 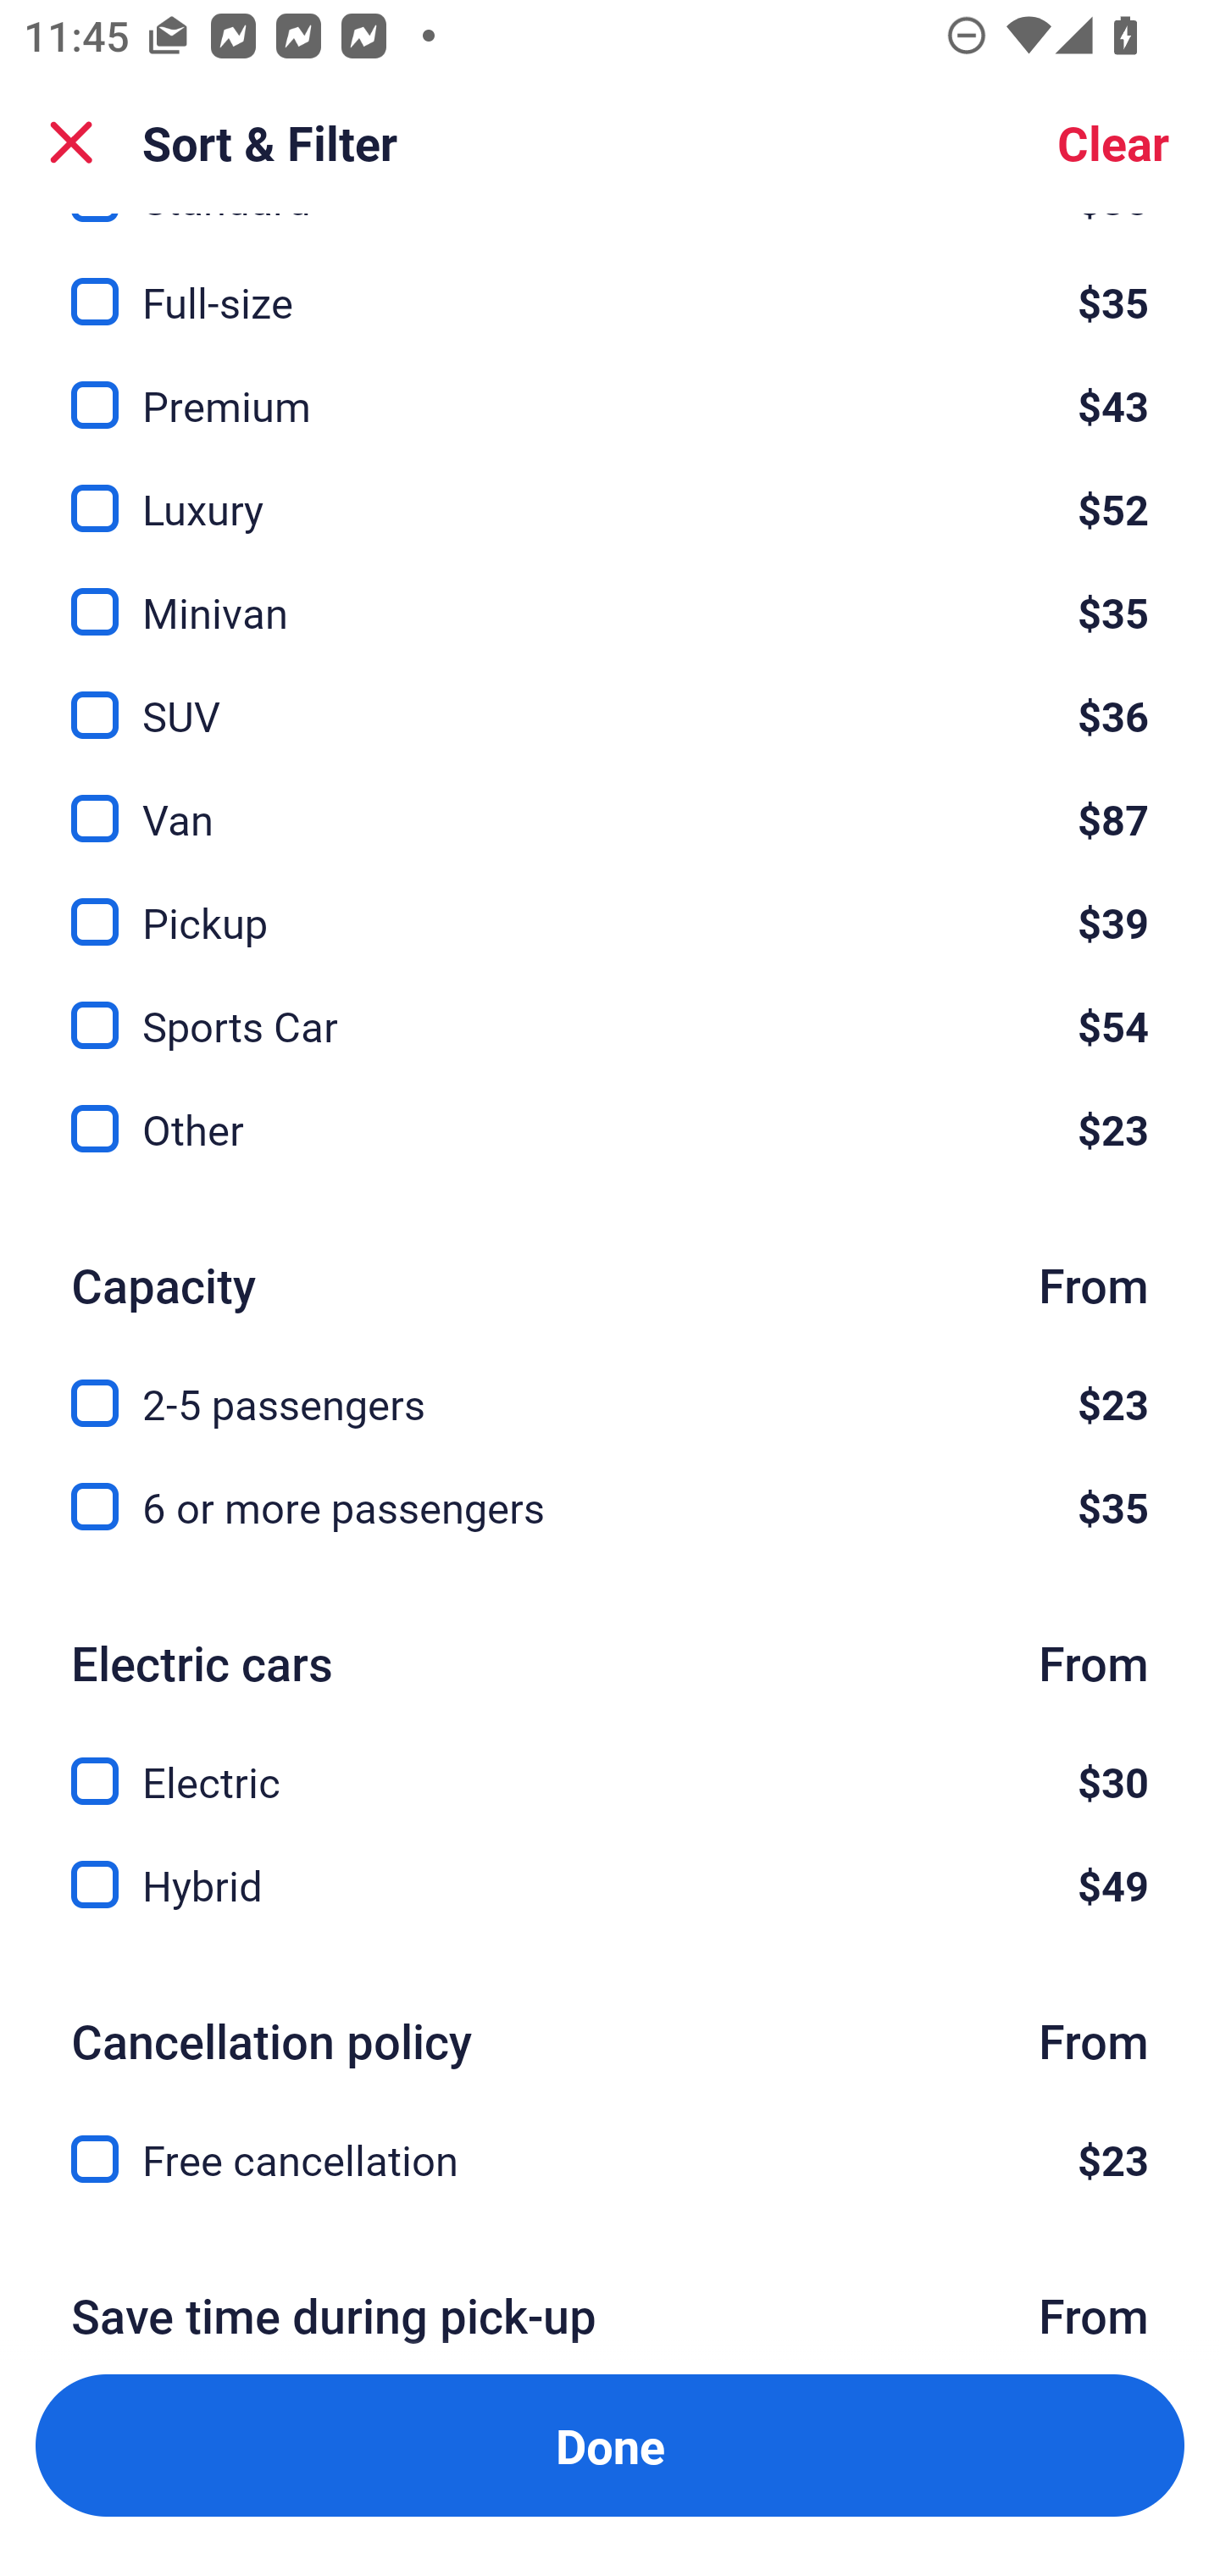 I want to click on Close Sort and Filter, so click(x=71, y=142).